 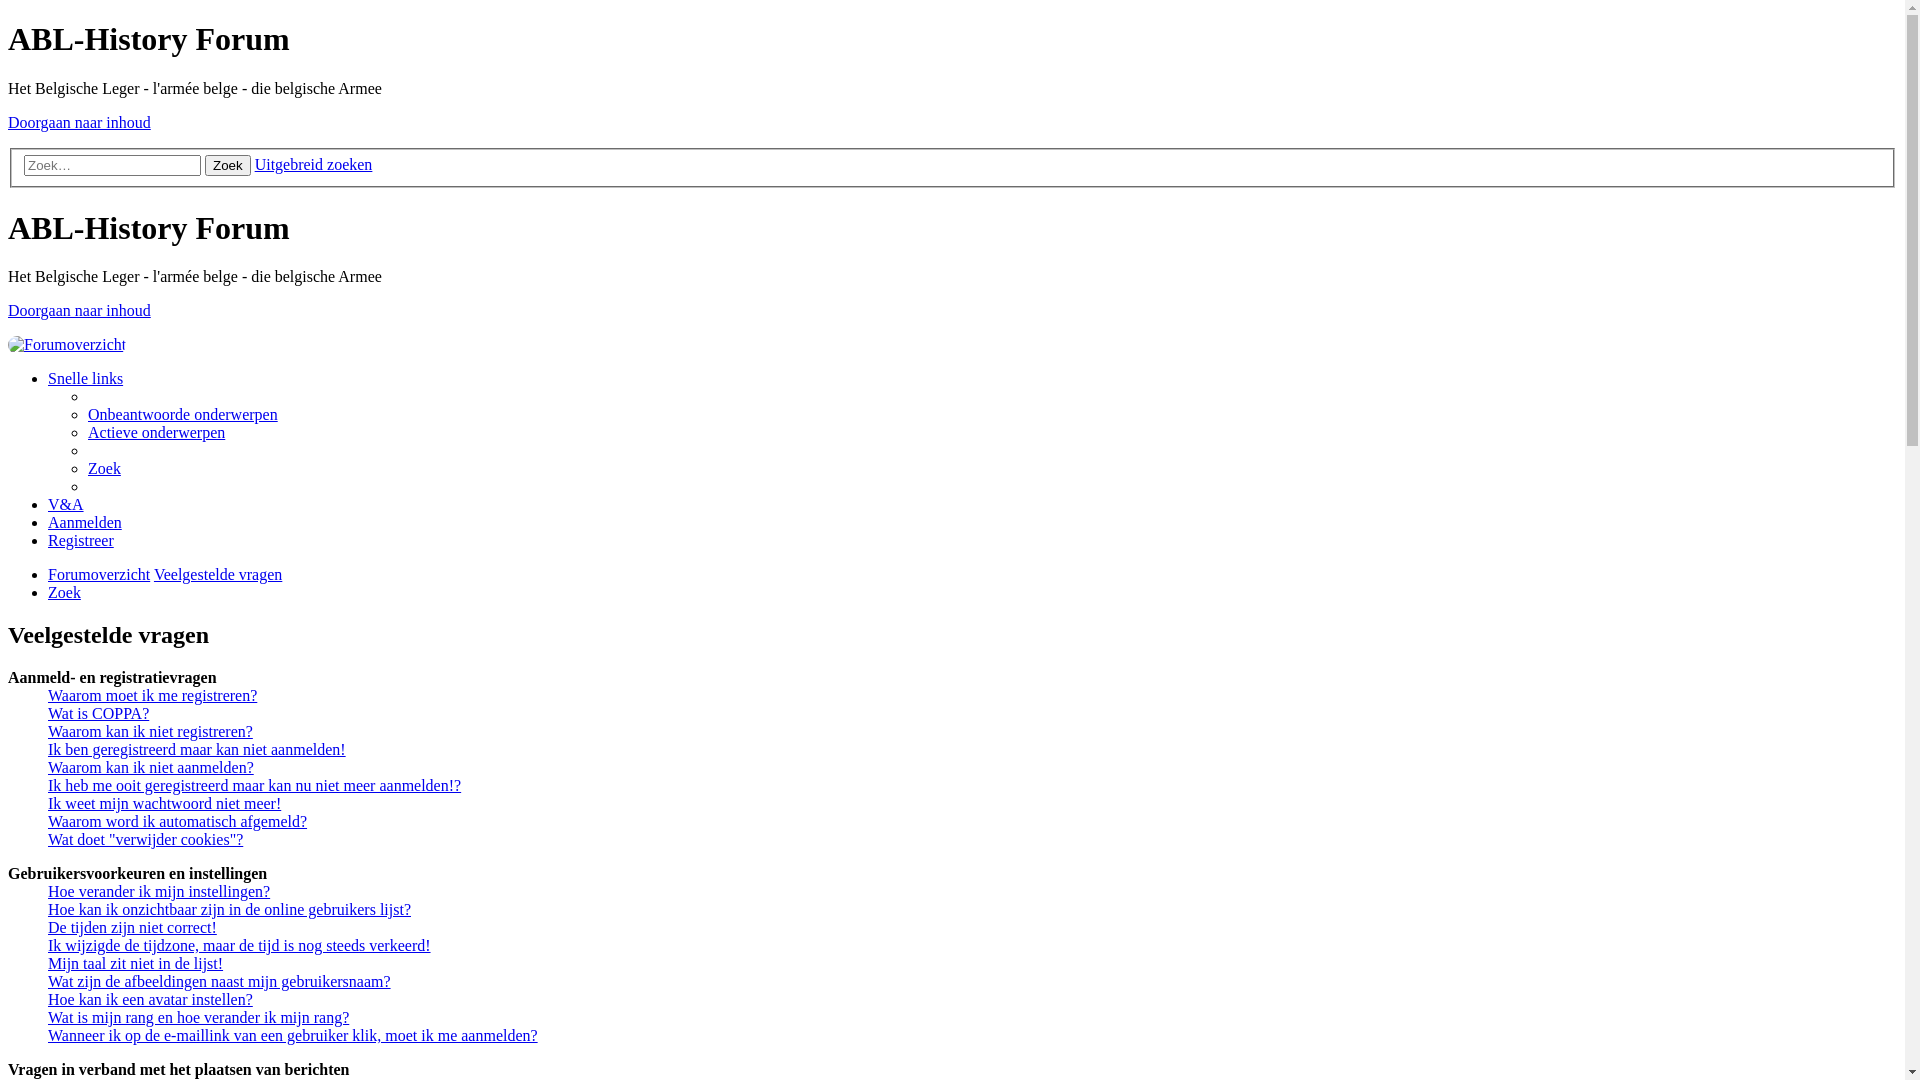 I want to click on Wat zijn de afbeeldingen naast mijn gebruikersnaam?, so click(x=220, y=982).